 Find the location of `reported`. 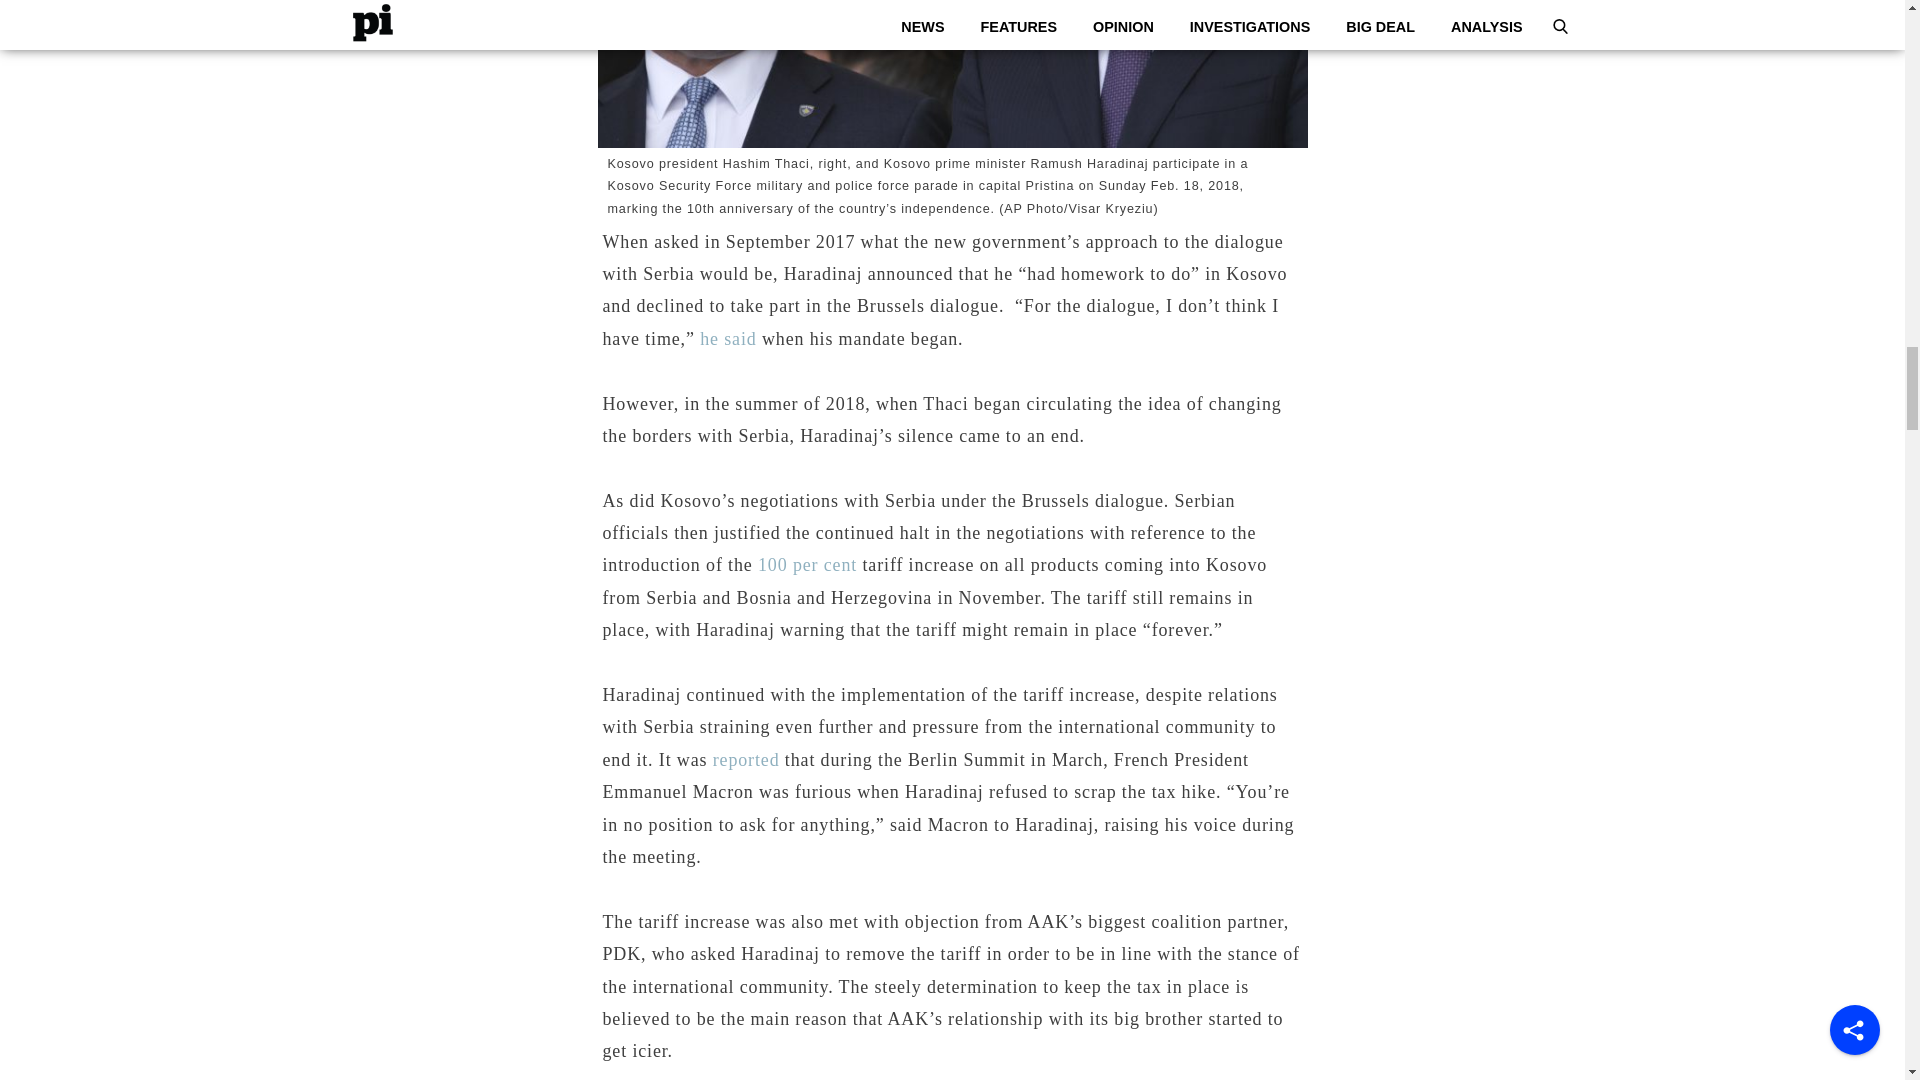

reported is located at coordinates (746, 760).